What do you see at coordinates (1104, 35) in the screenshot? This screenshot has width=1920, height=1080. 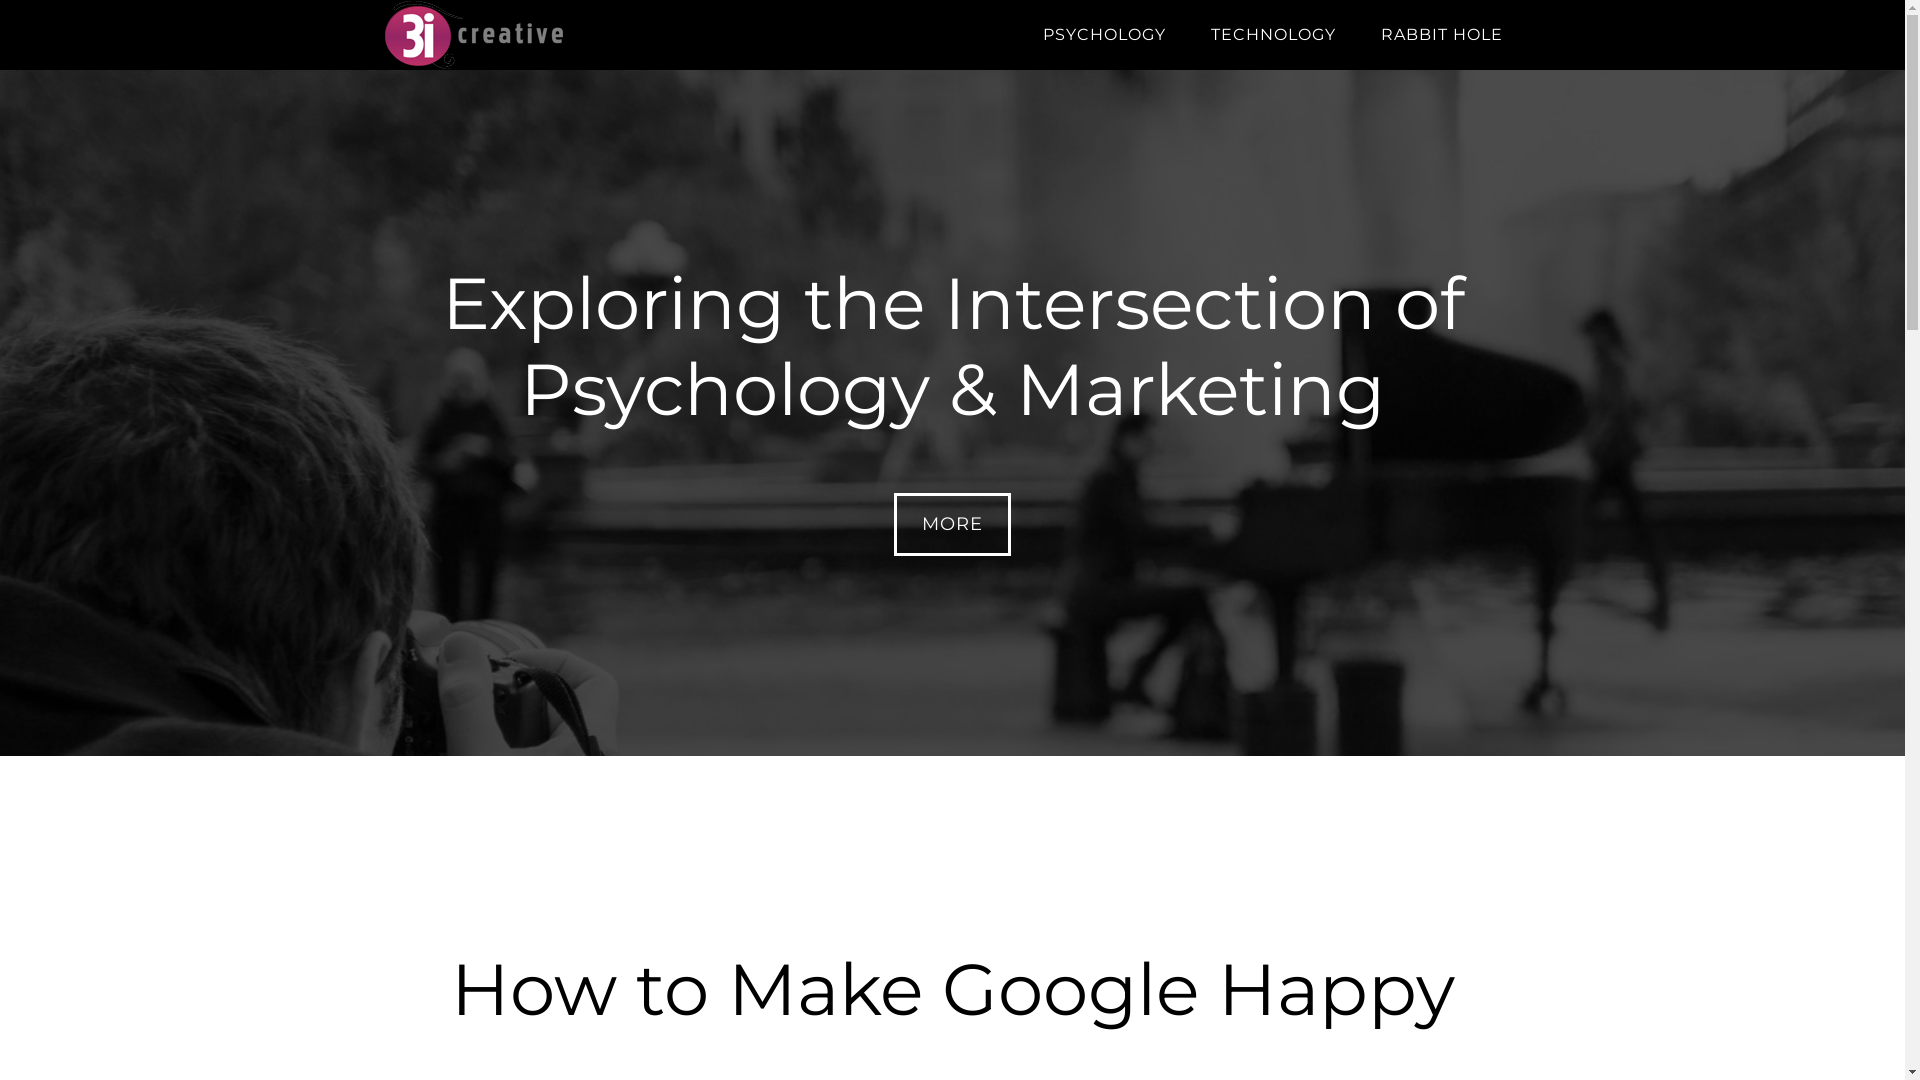 I see `PSYCHOLOGY` at bounding box center [1104, 35].